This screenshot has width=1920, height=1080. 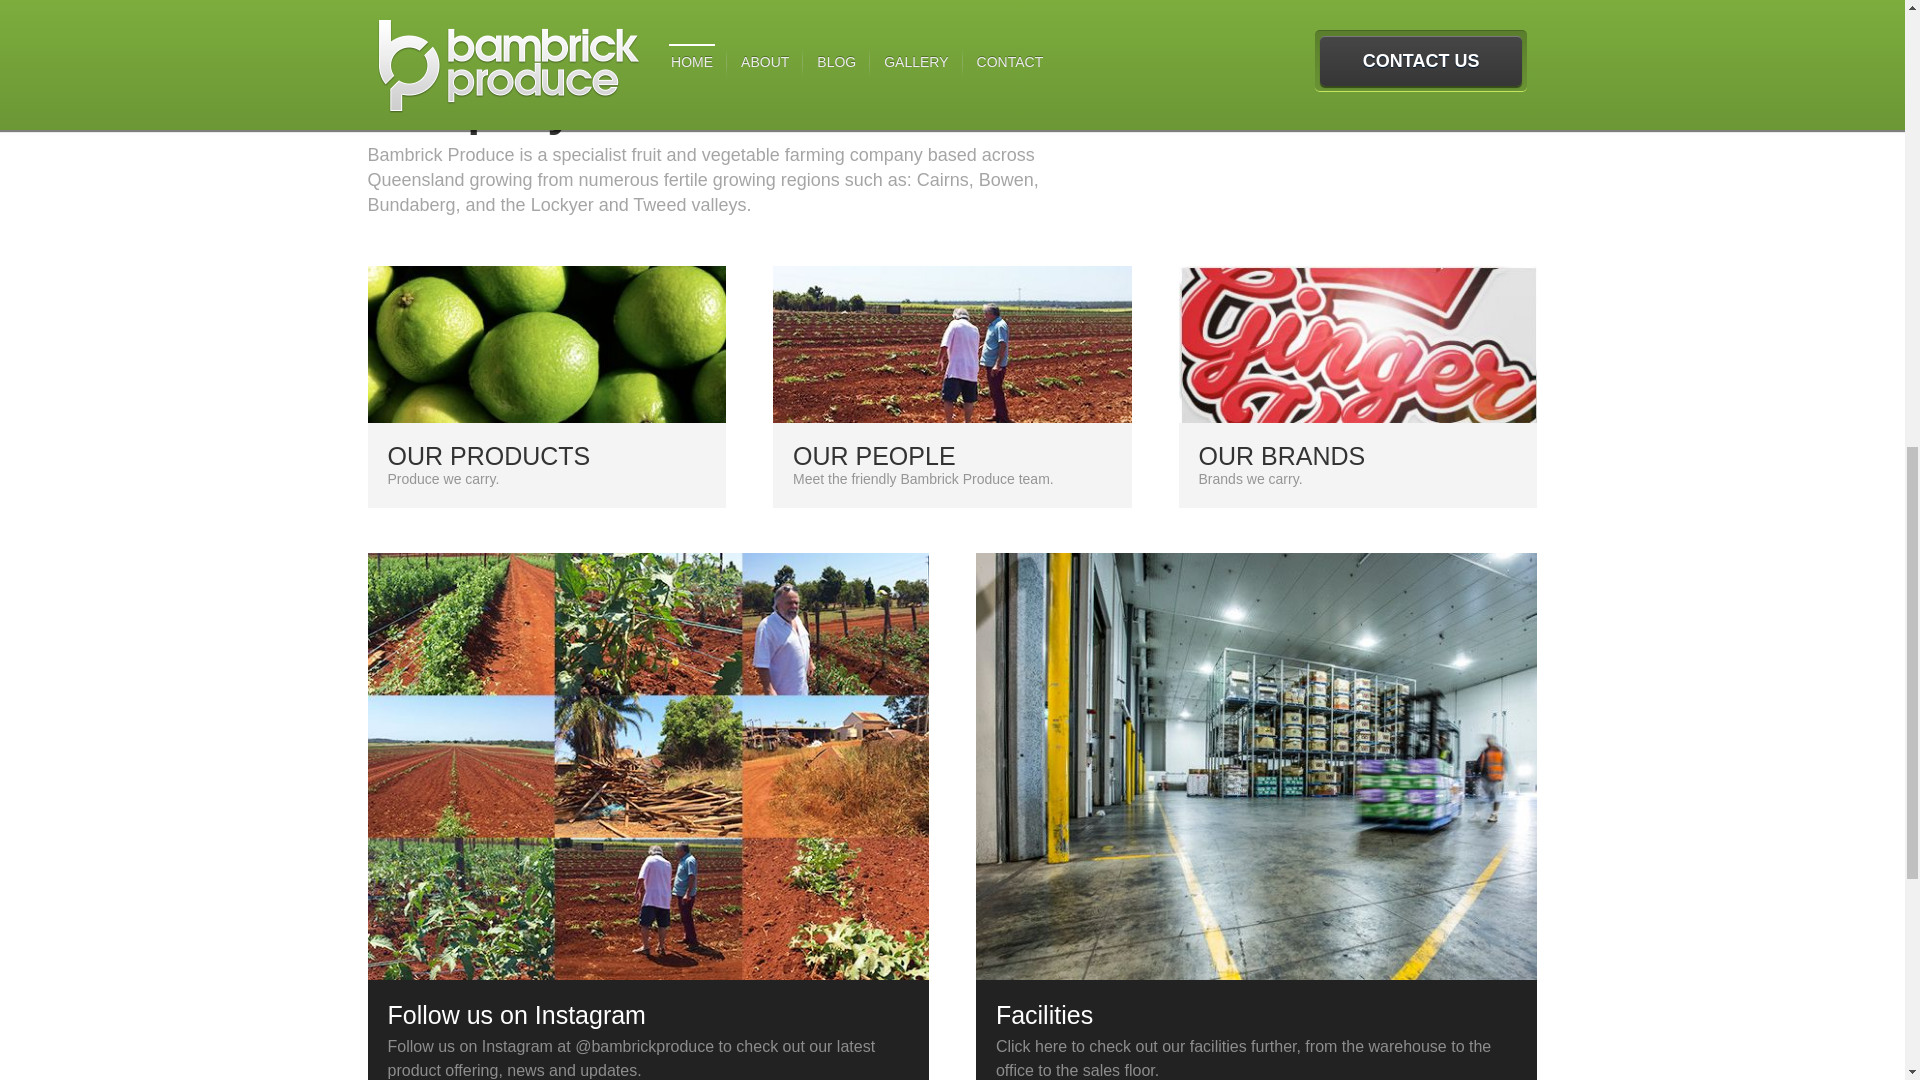 What do you see at coordinates (1358, 396) in the screenshot?
I see `Follow us on Instagram` at bounding box center [1358, 396].